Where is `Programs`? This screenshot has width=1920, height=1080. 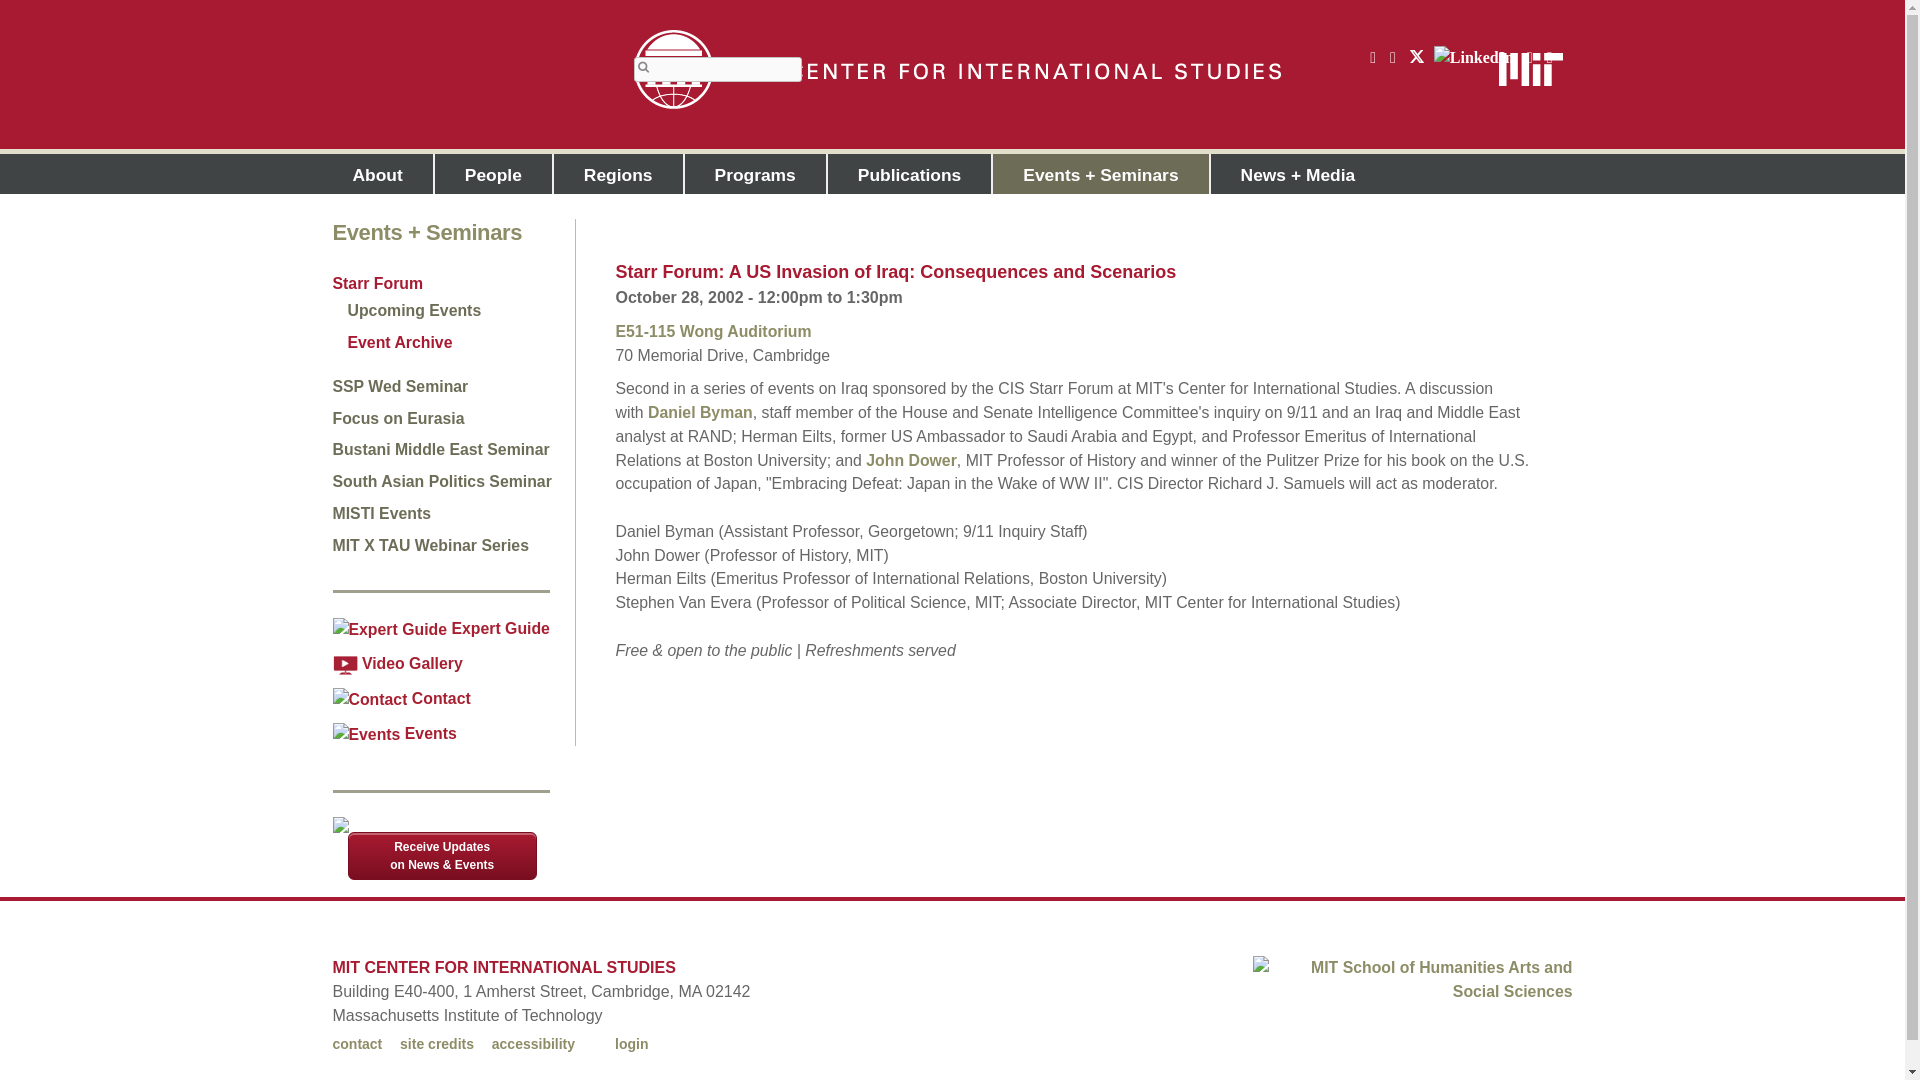 Programs is located at coordinates (755, 174).